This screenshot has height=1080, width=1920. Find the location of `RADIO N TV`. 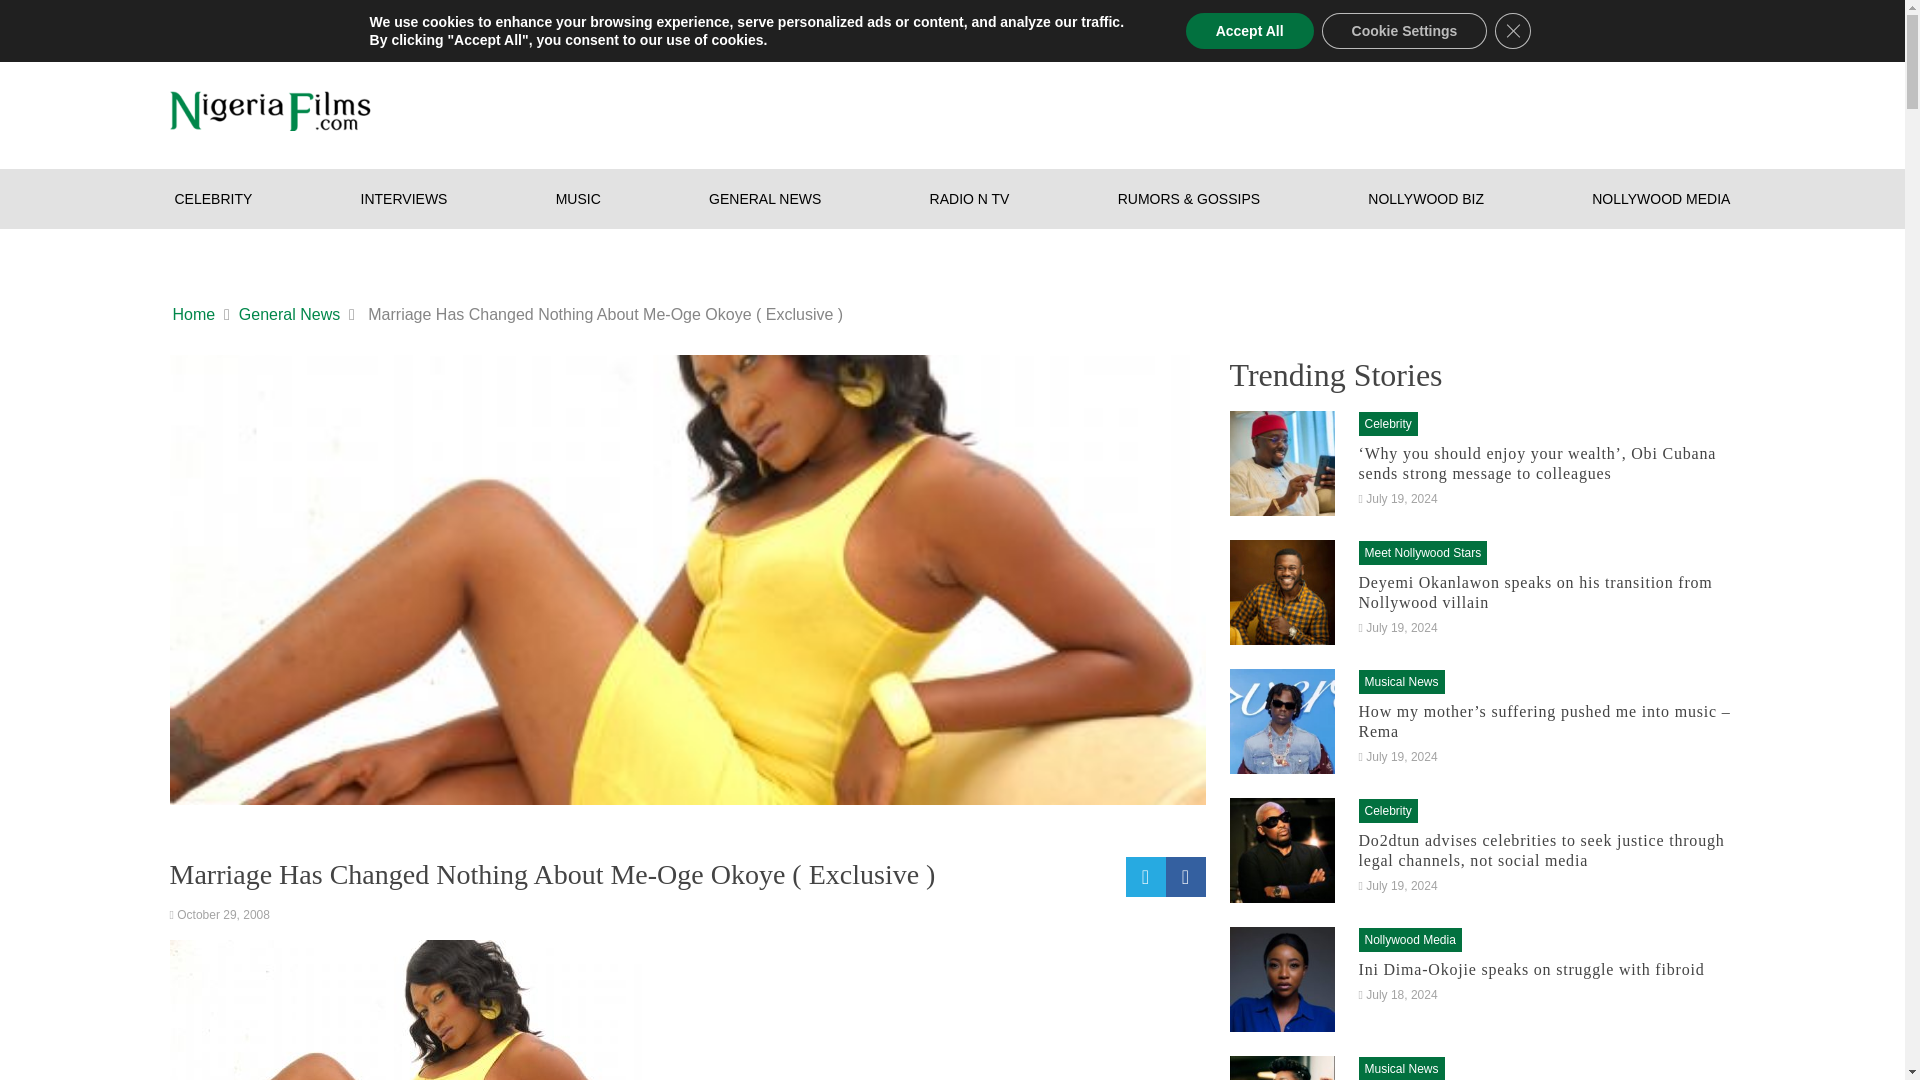

RADIO N TV is located at coordinates (970, 198).